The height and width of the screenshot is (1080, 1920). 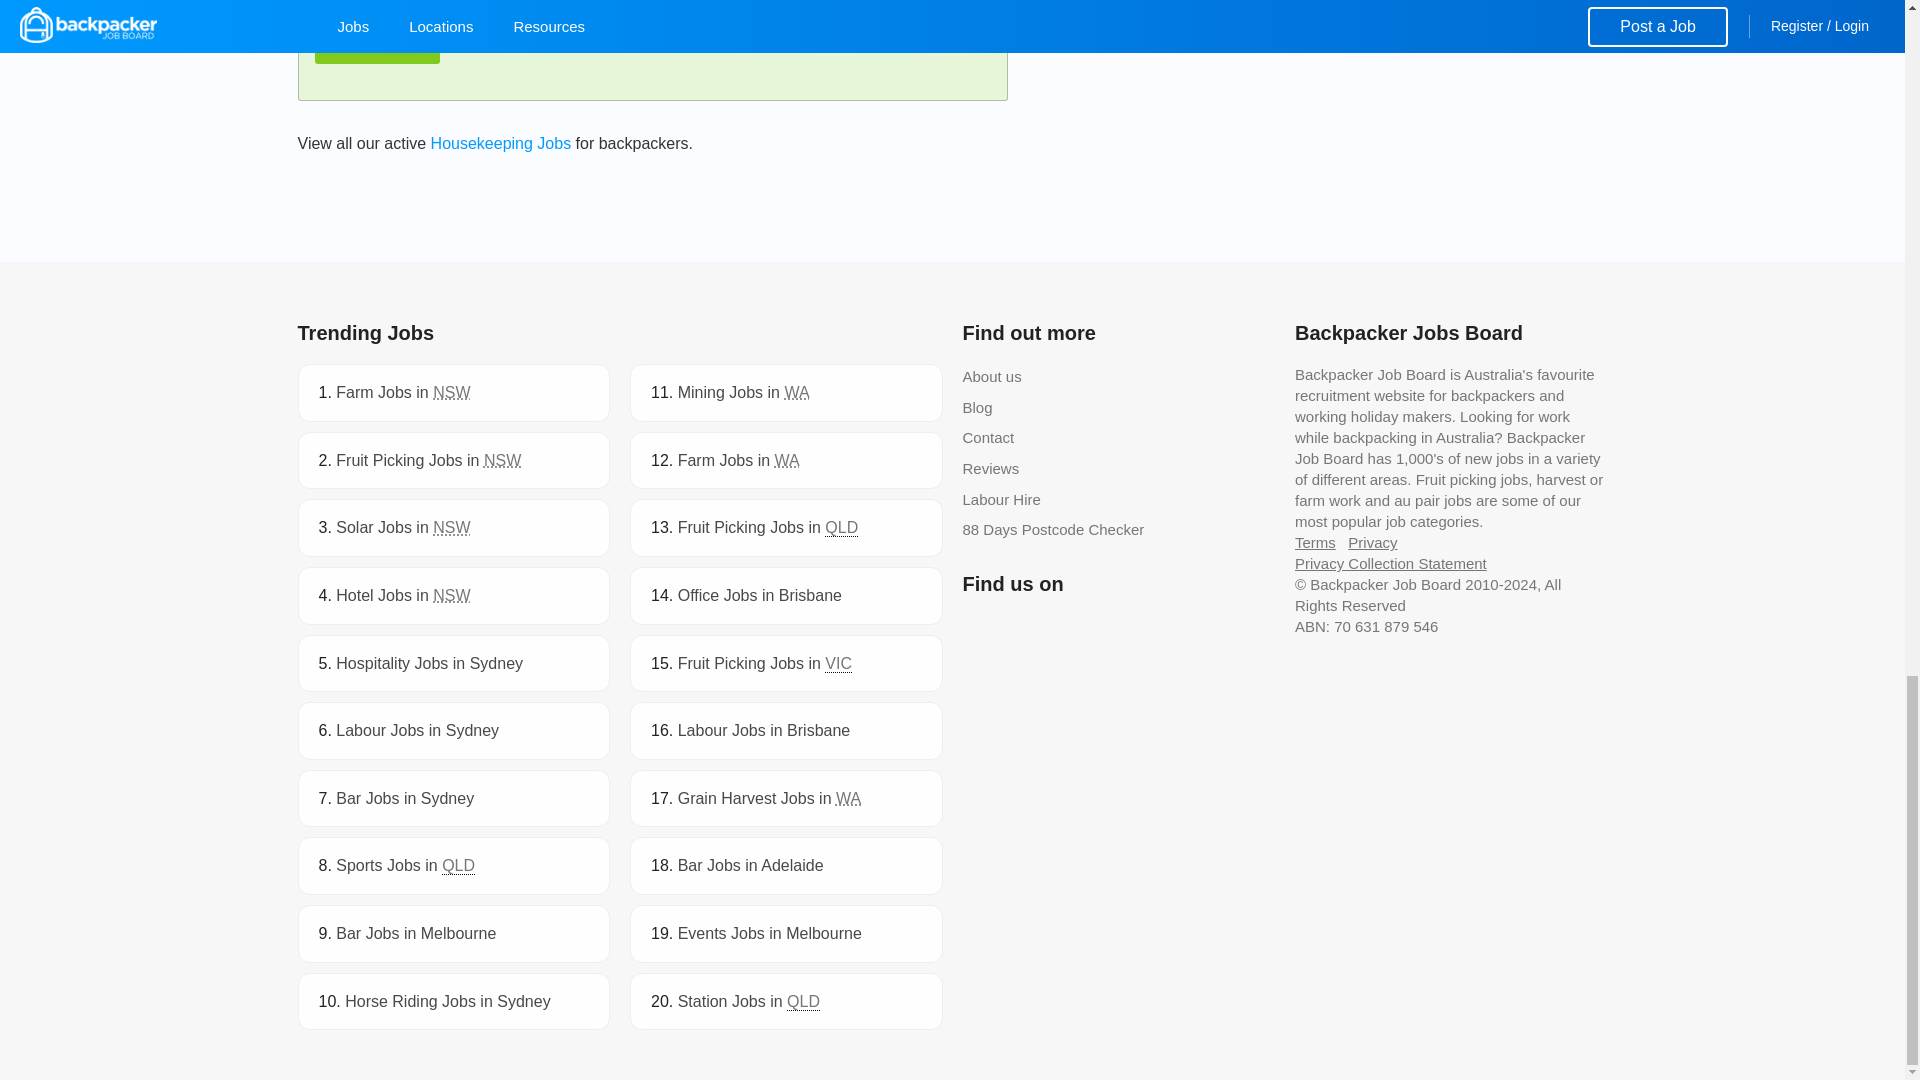 I want to click on Bar Jobs in Melbourne, so click(x=416, y=932).